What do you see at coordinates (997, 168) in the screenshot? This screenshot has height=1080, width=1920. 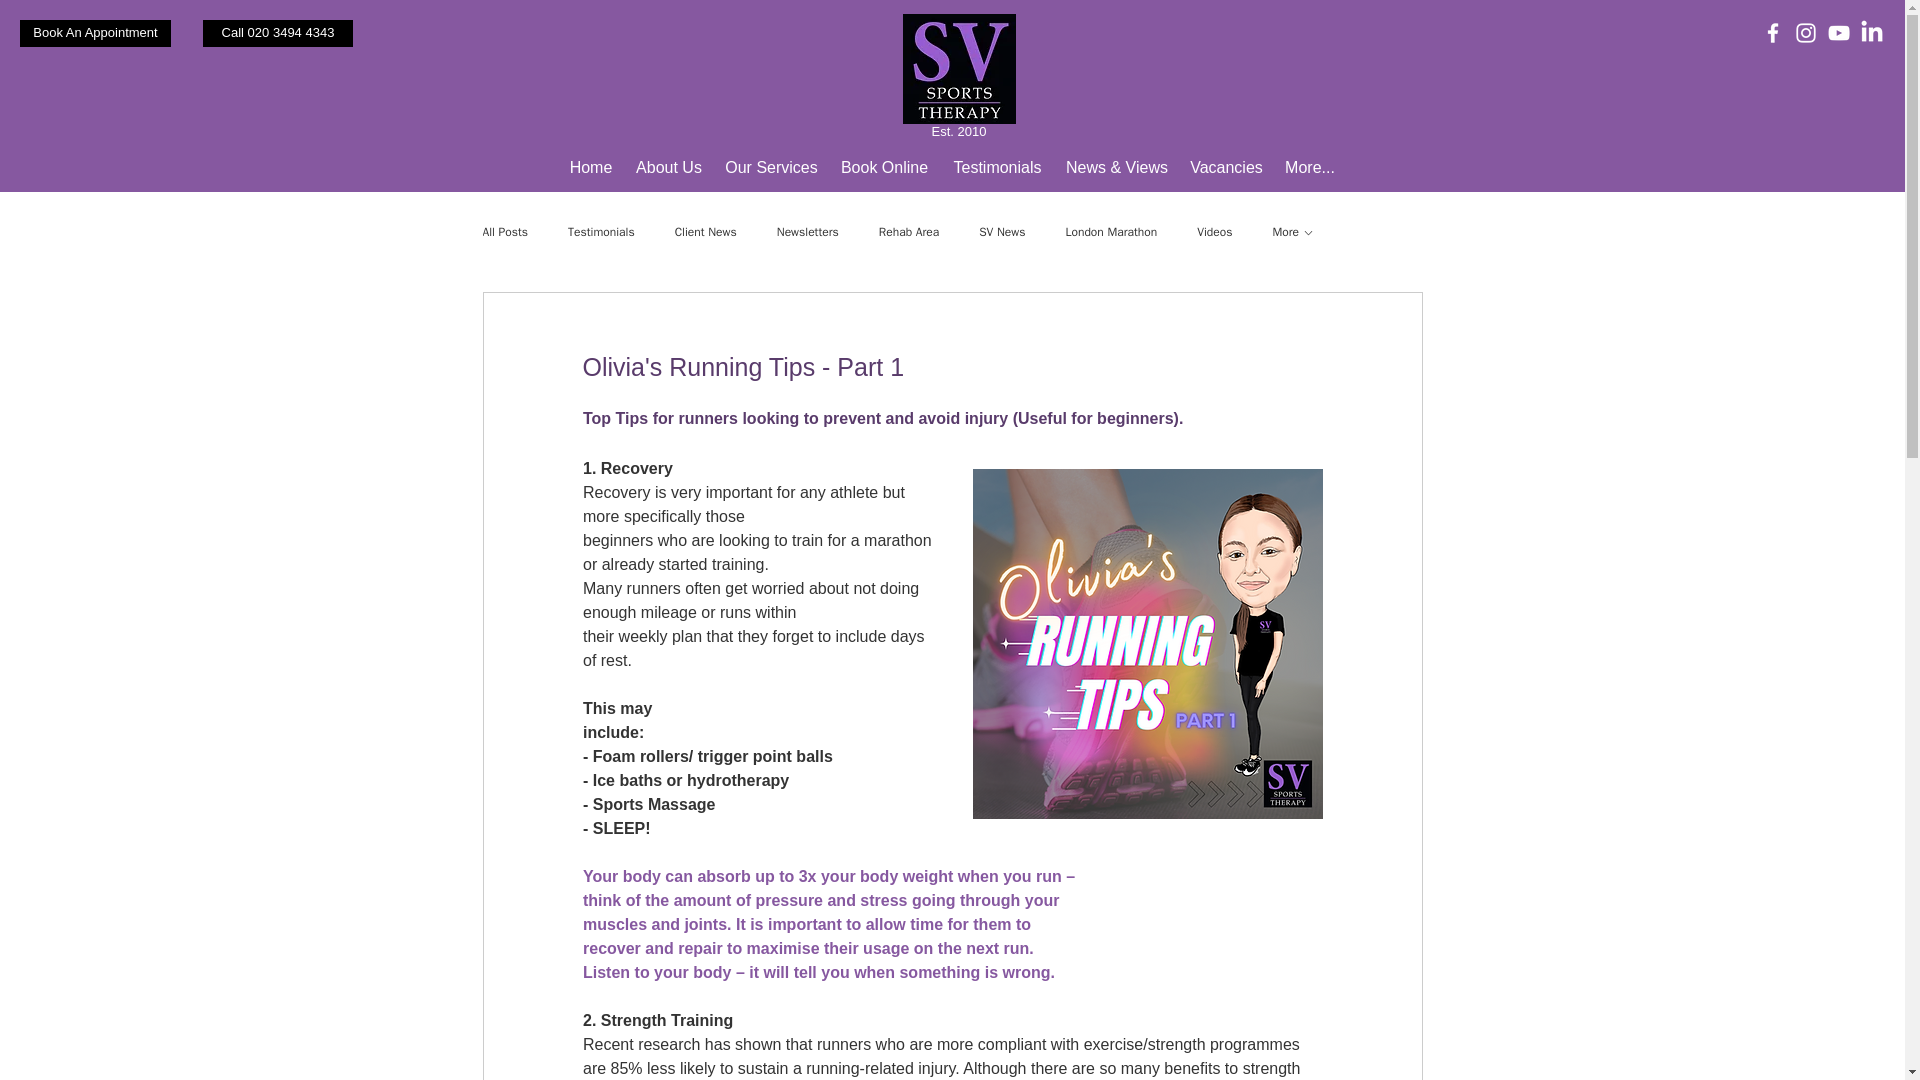 I see `Testimonials` at bounding box center [997, 168].